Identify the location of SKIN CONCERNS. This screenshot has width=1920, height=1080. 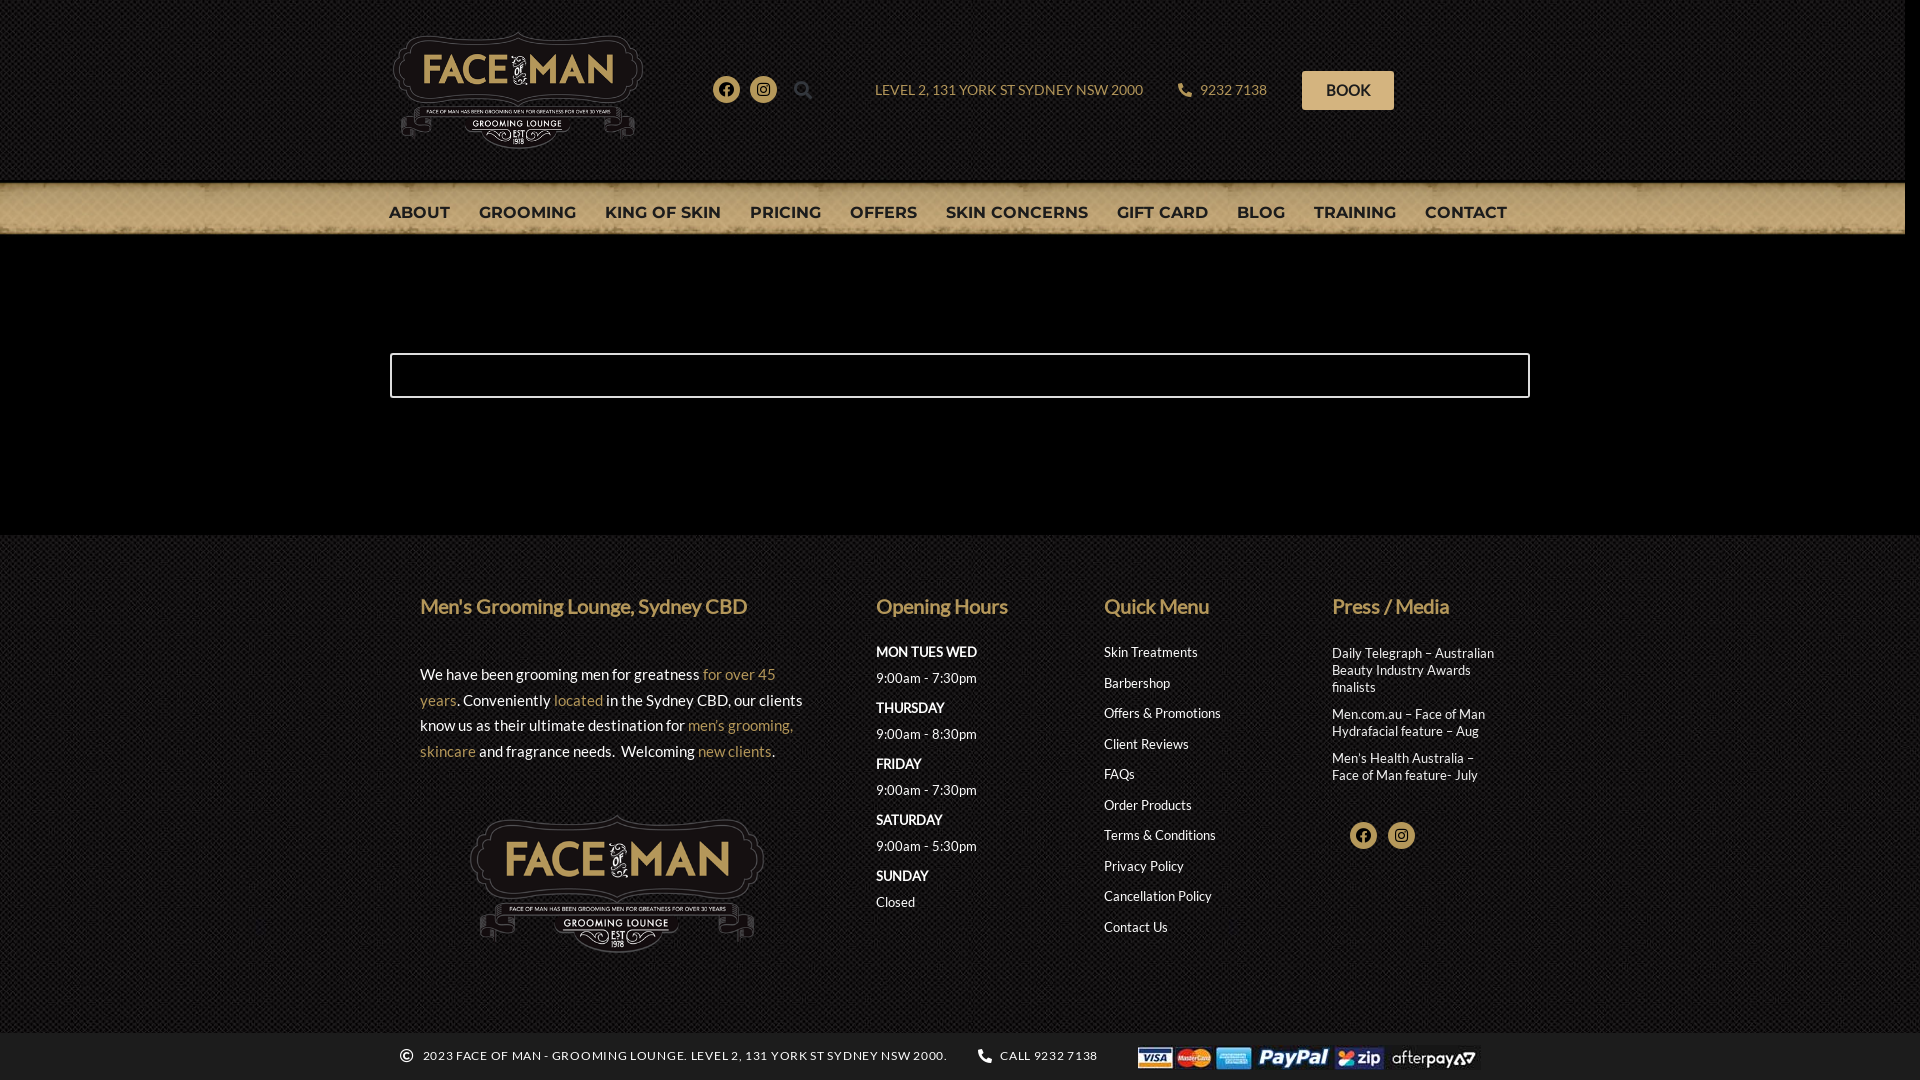
(1017, 213).